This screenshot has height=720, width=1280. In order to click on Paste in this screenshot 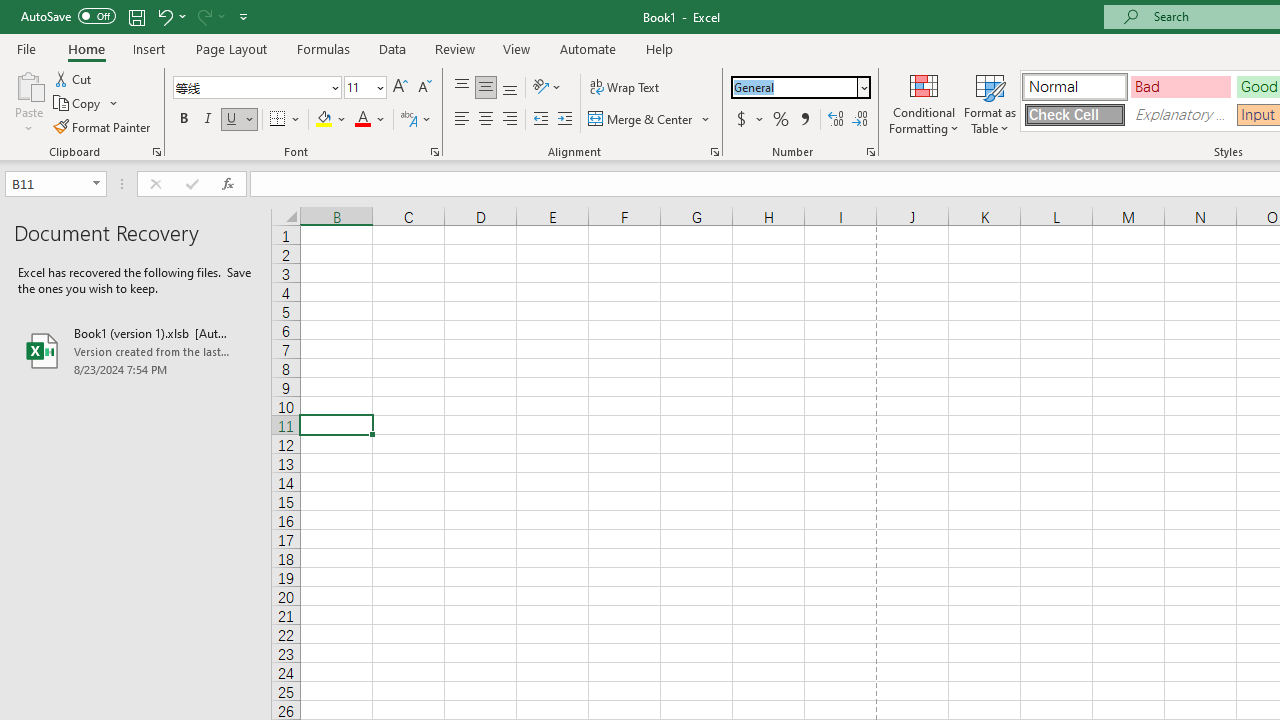, I will do `click(28, 102)`.